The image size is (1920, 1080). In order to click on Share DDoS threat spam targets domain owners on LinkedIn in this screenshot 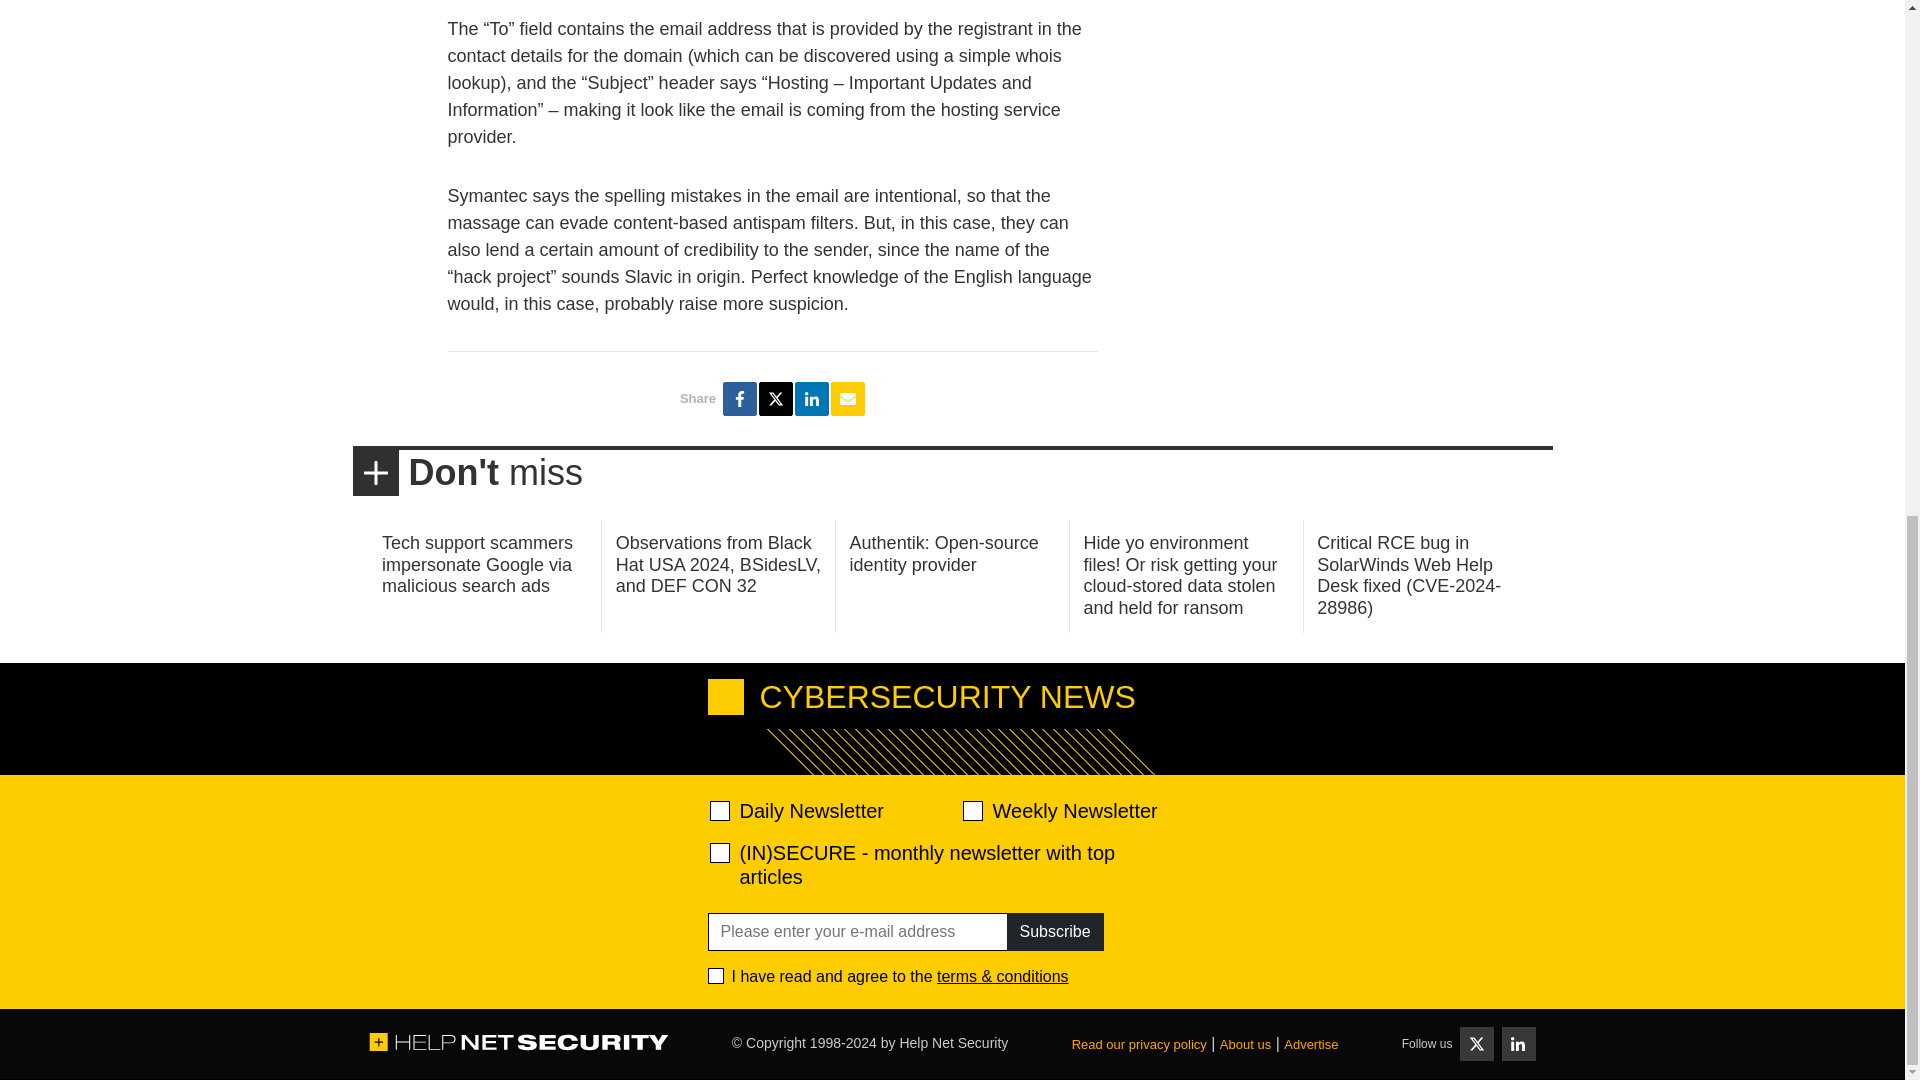, I will do `click(812, 398)`.